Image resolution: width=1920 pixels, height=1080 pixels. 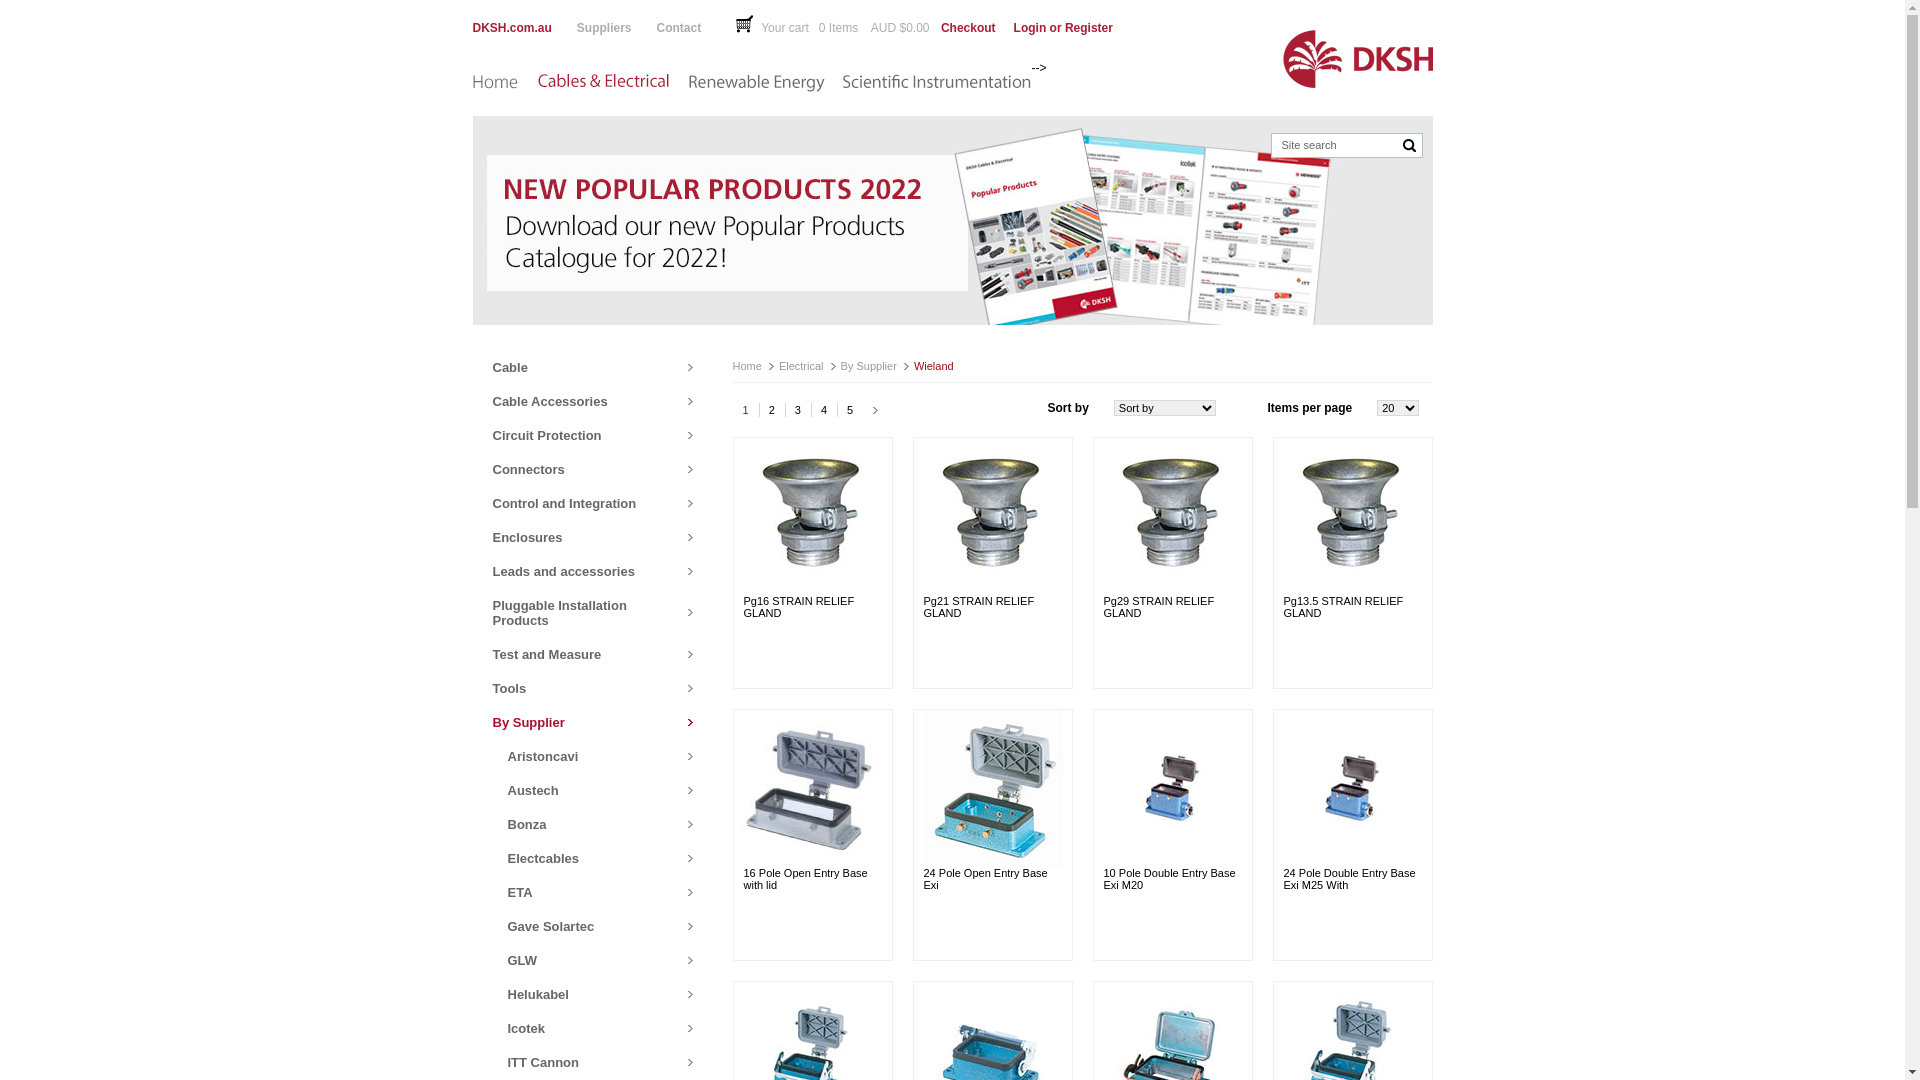 What do you see at coordinates (1340, 145) in the screenshot?
I see `Site search` at bounding box center [1340, 145].